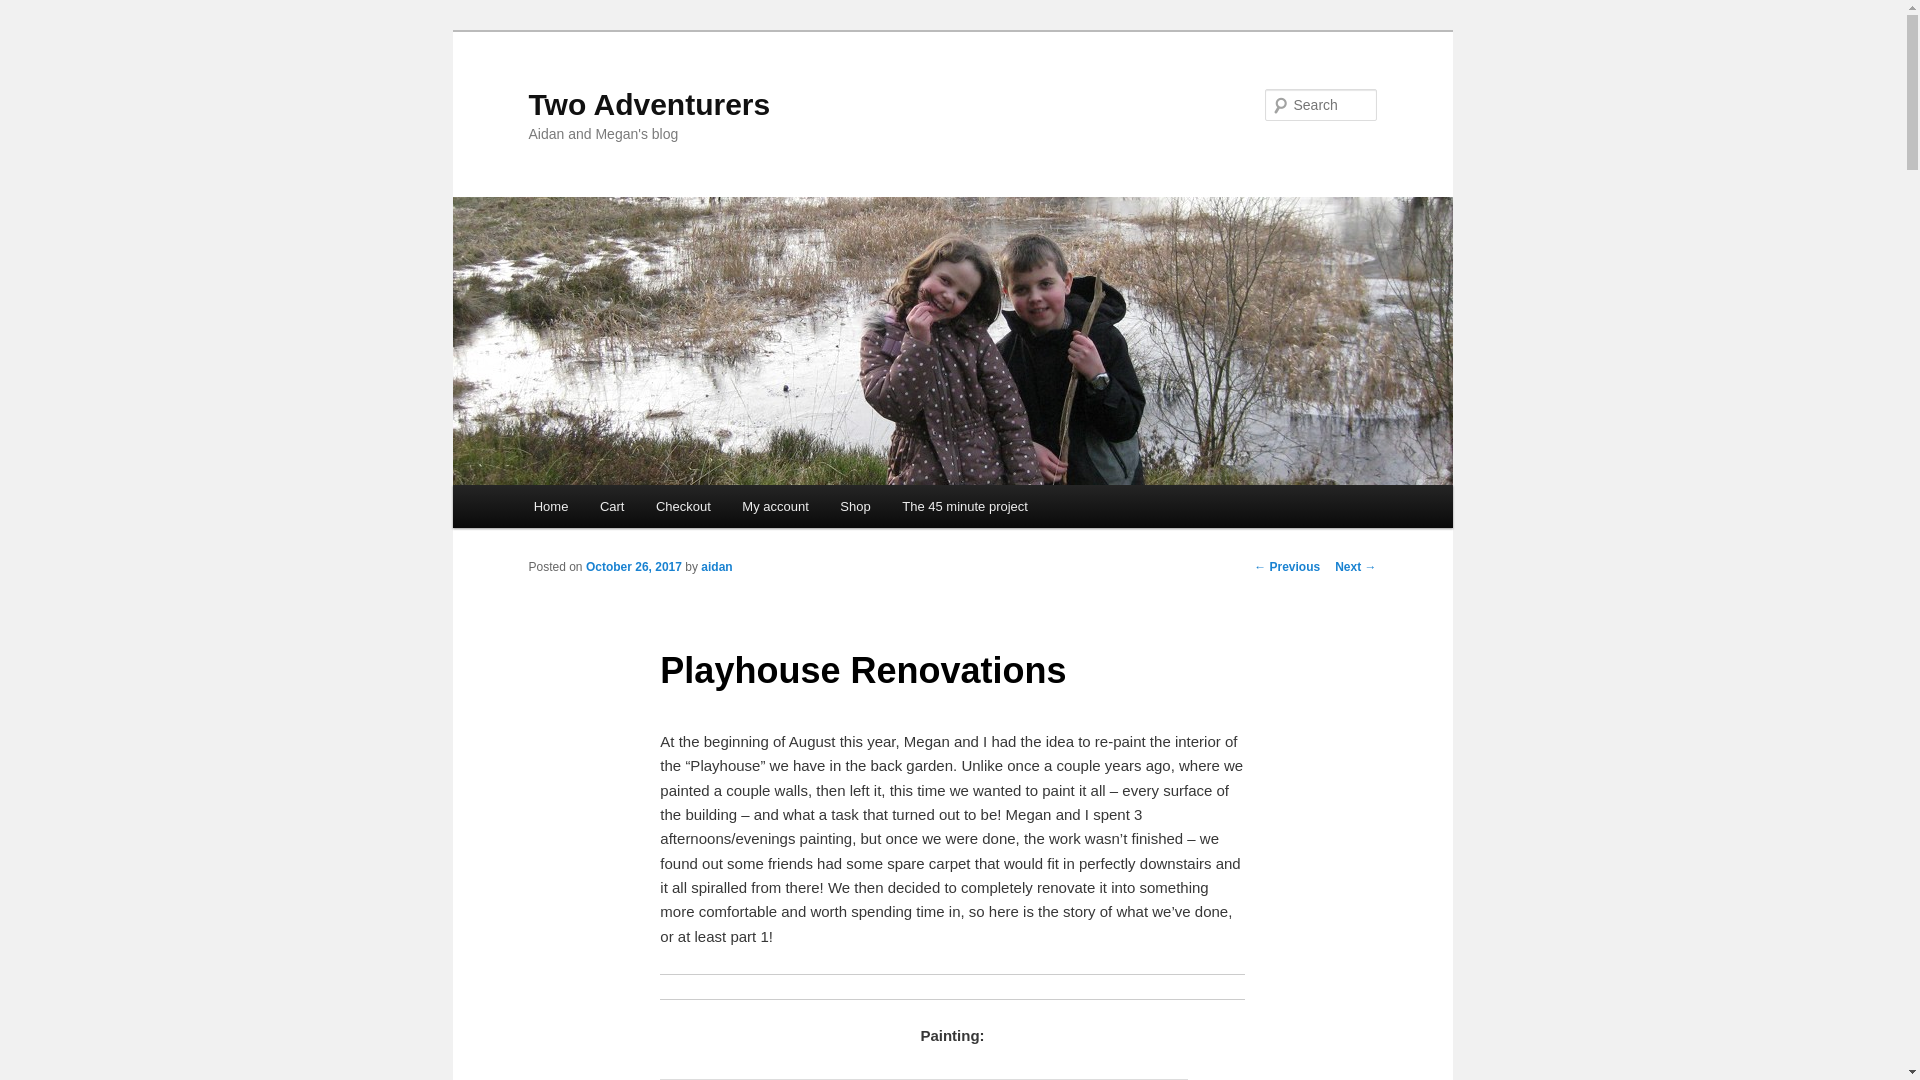 The height and width of the screenshot is (1080, 1920). What do you see at coordinates (611, 506) in the screenshot?
I see `Cart` at bounding box center [611, 506].